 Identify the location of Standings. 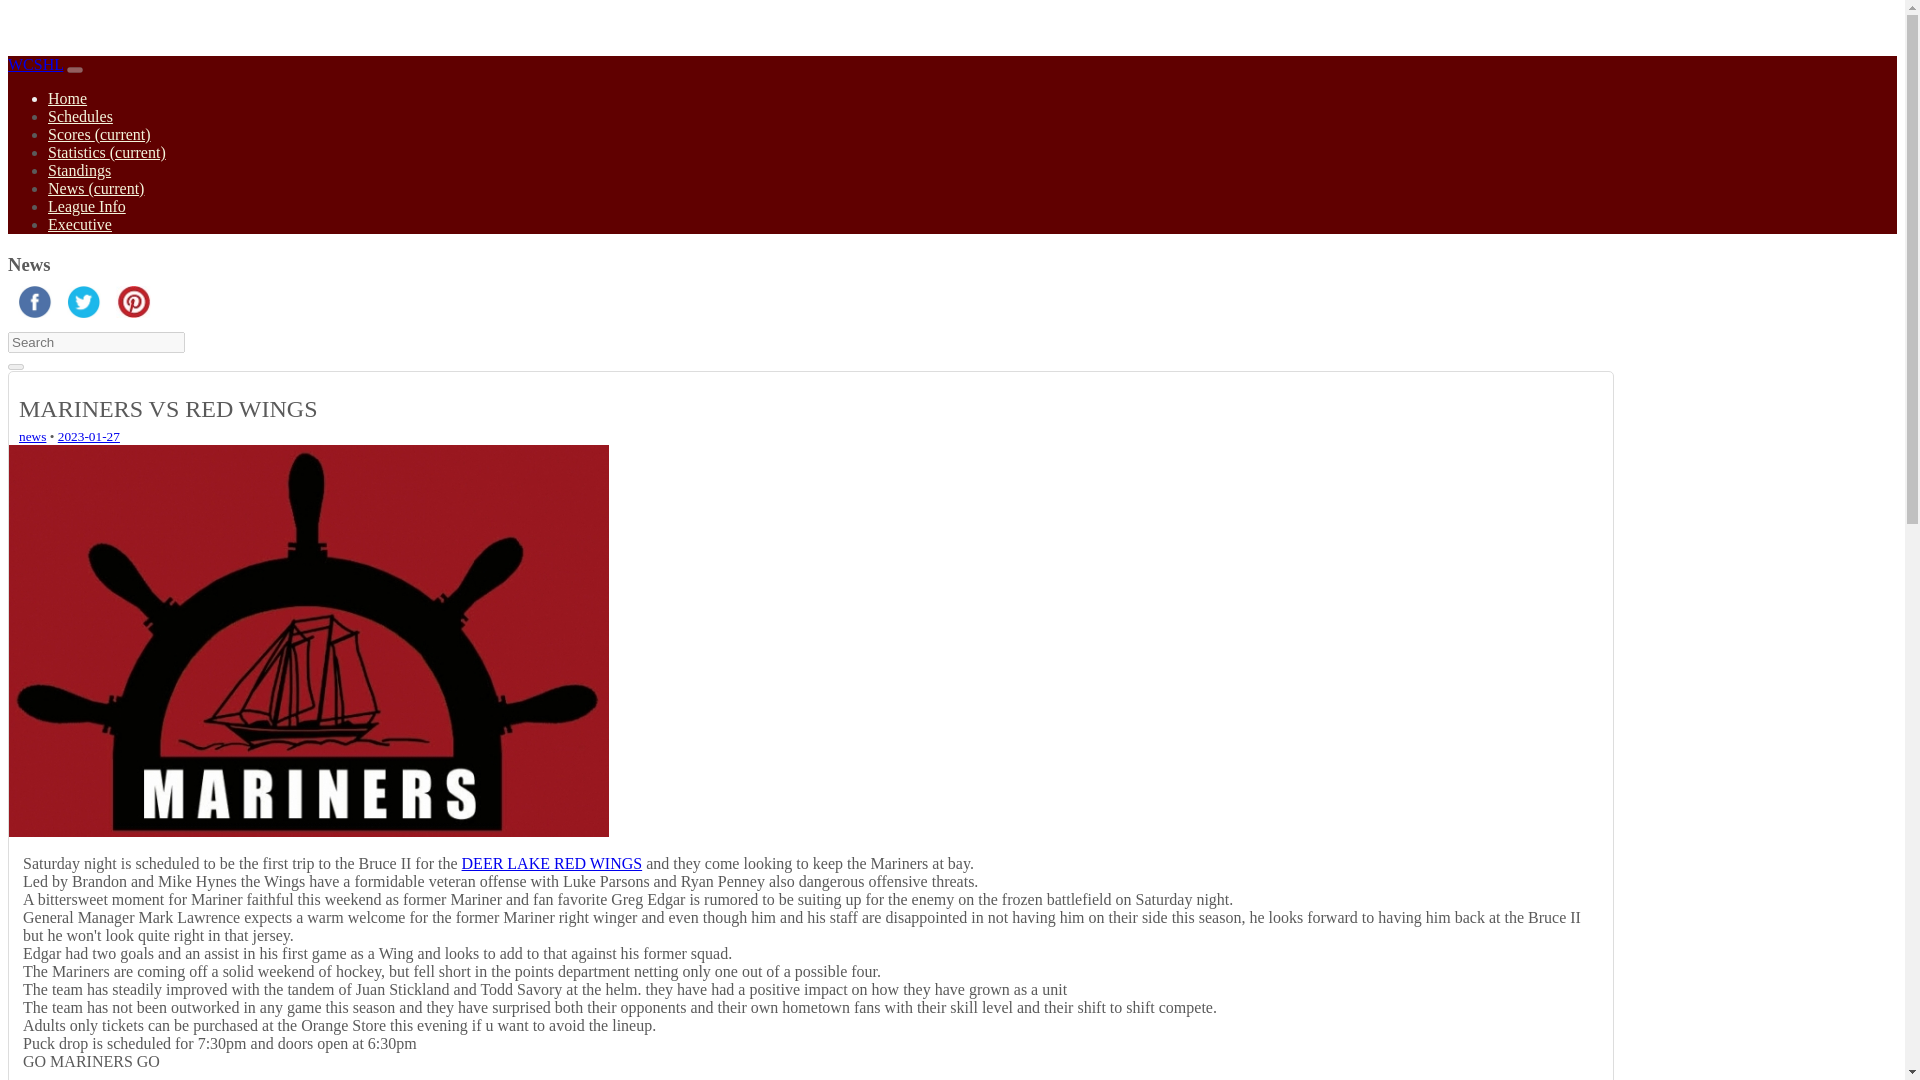
(80, 170).